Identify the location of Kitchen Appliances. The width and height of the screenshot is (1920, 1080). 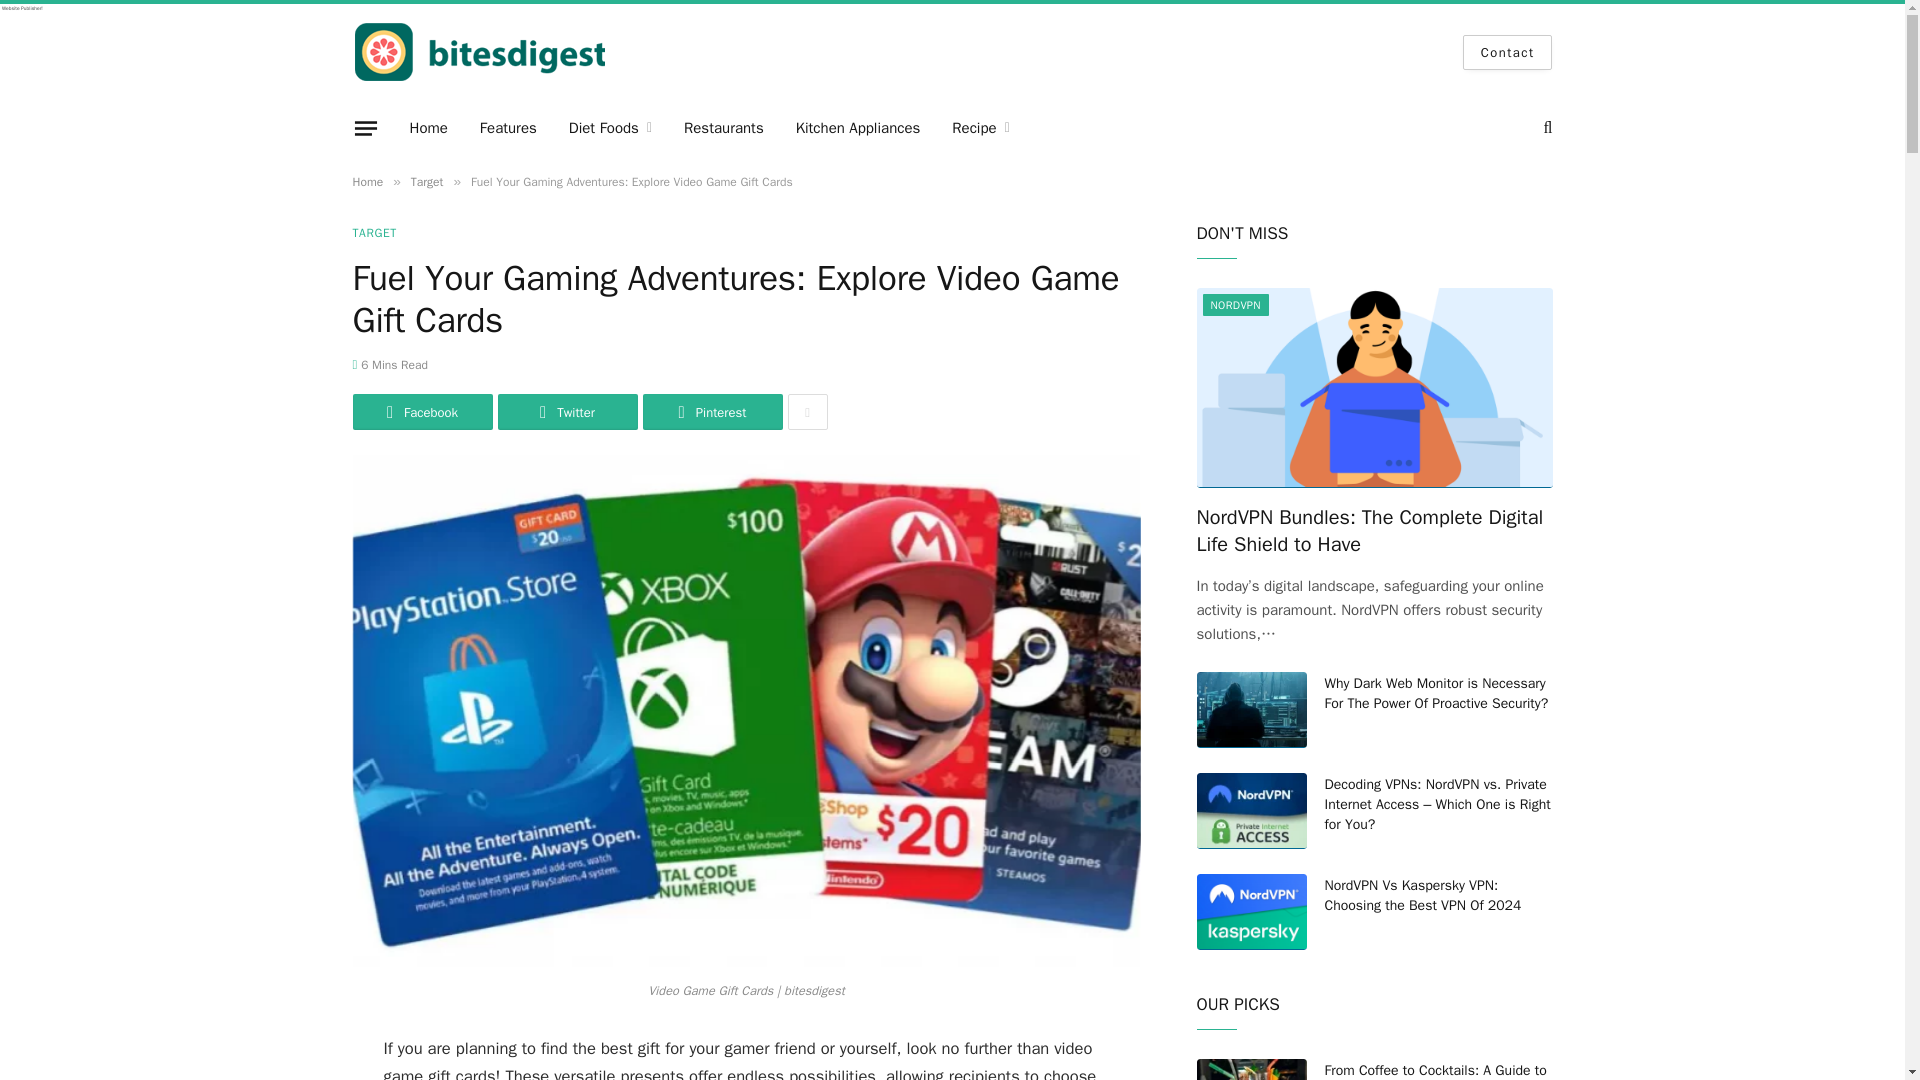
(858, 128).